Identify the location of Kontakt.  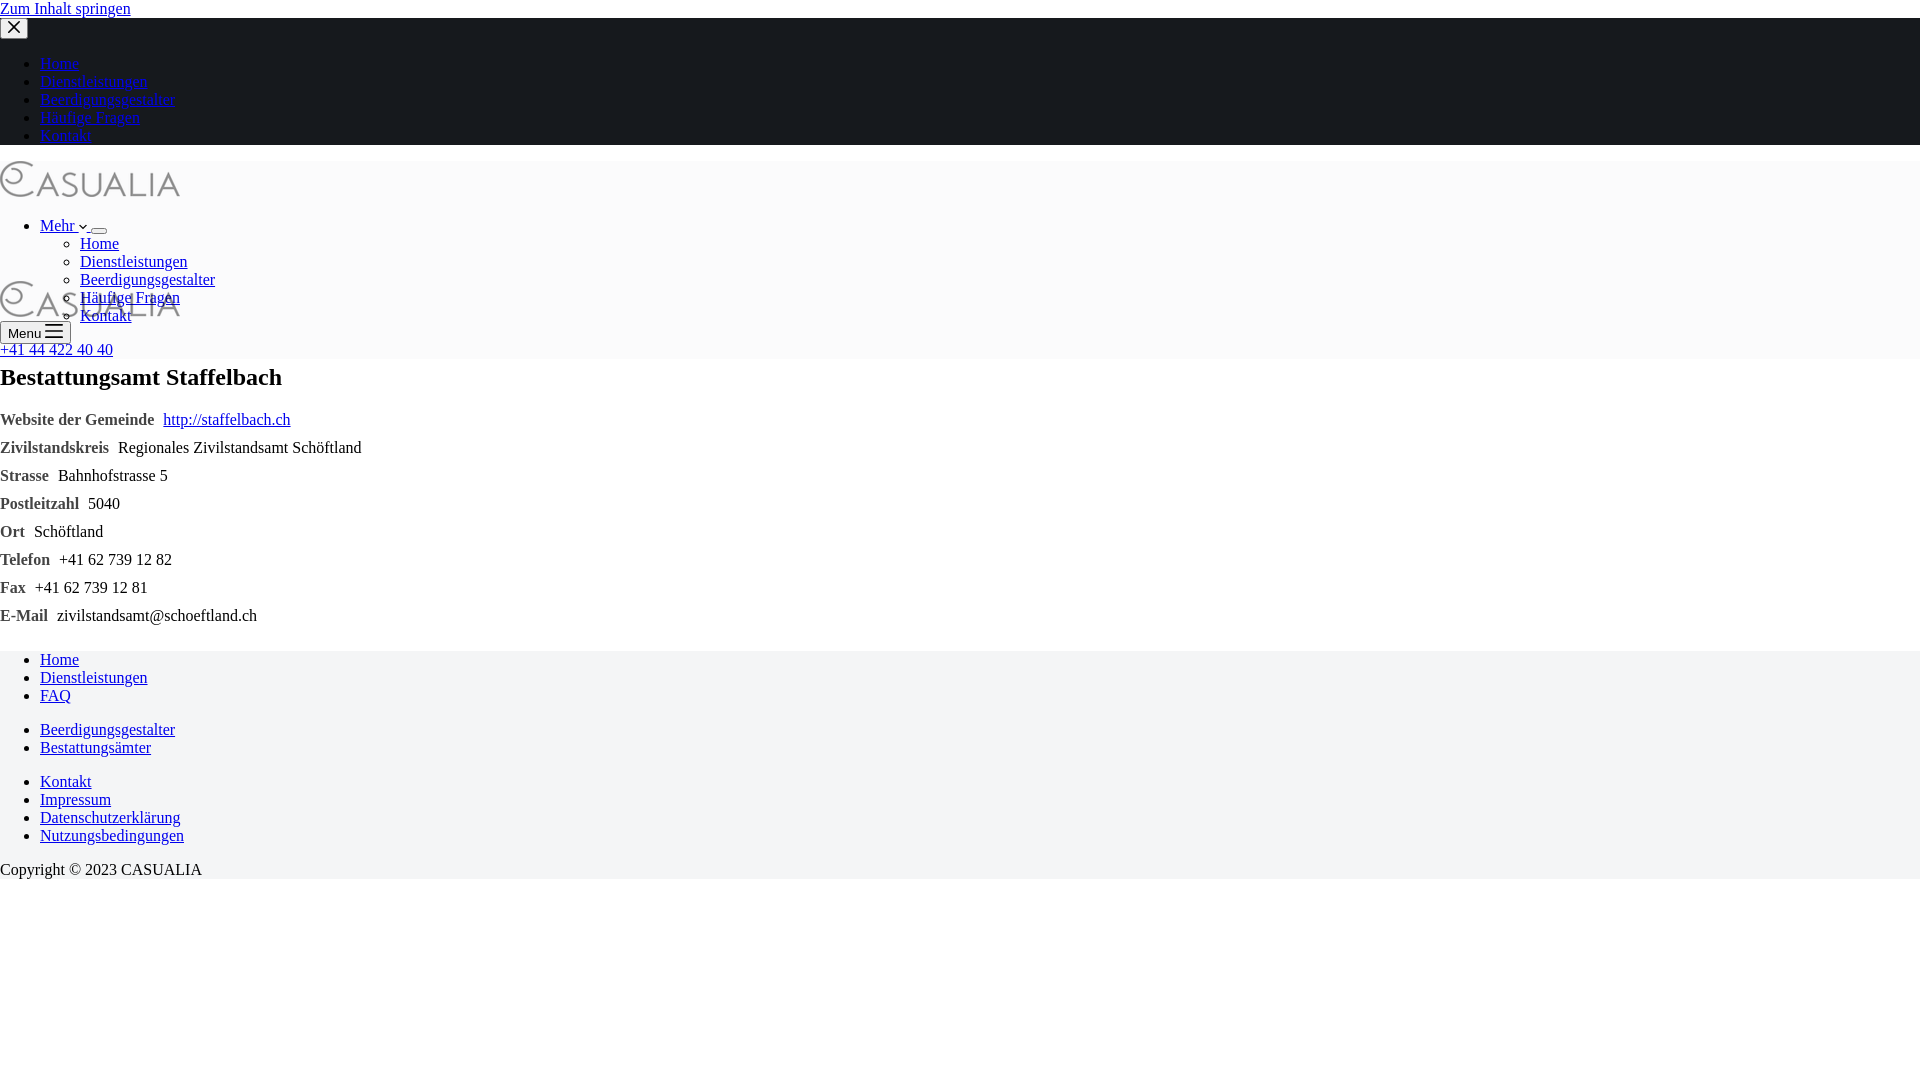
(66, 782).